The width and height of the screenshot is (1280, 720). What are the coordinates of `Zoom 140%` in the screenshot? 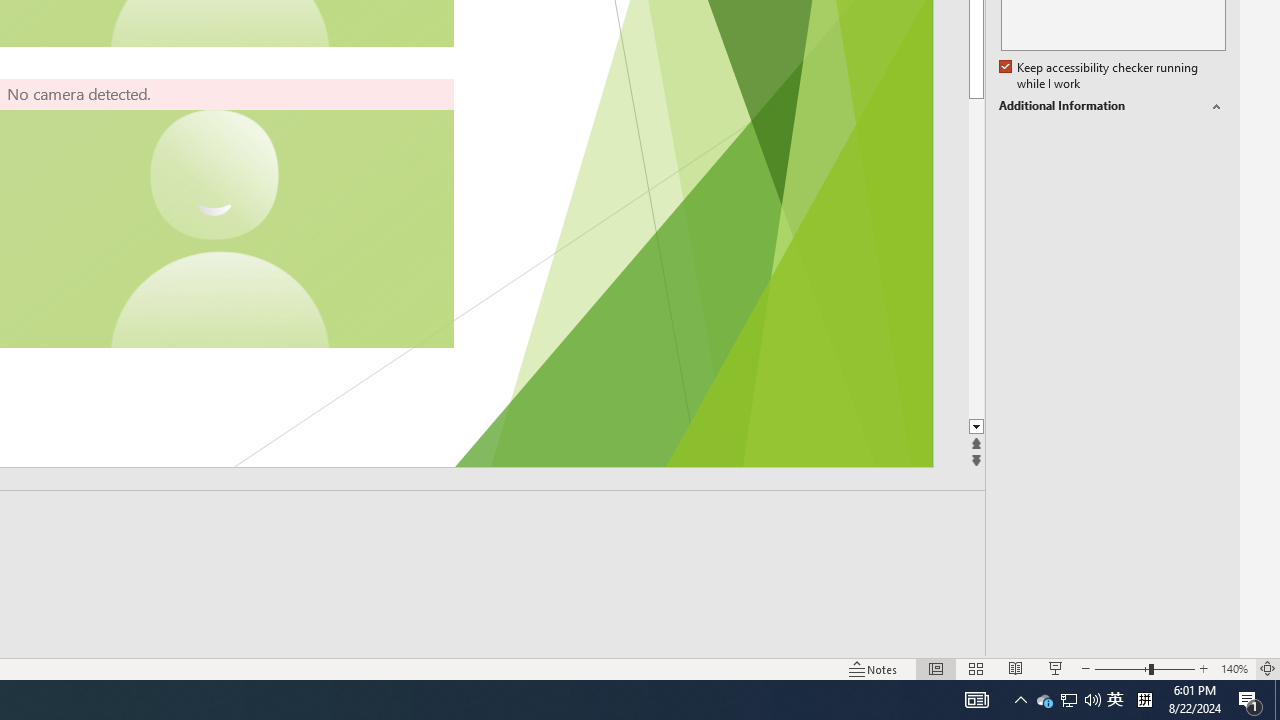 It's located at (1234, 668).